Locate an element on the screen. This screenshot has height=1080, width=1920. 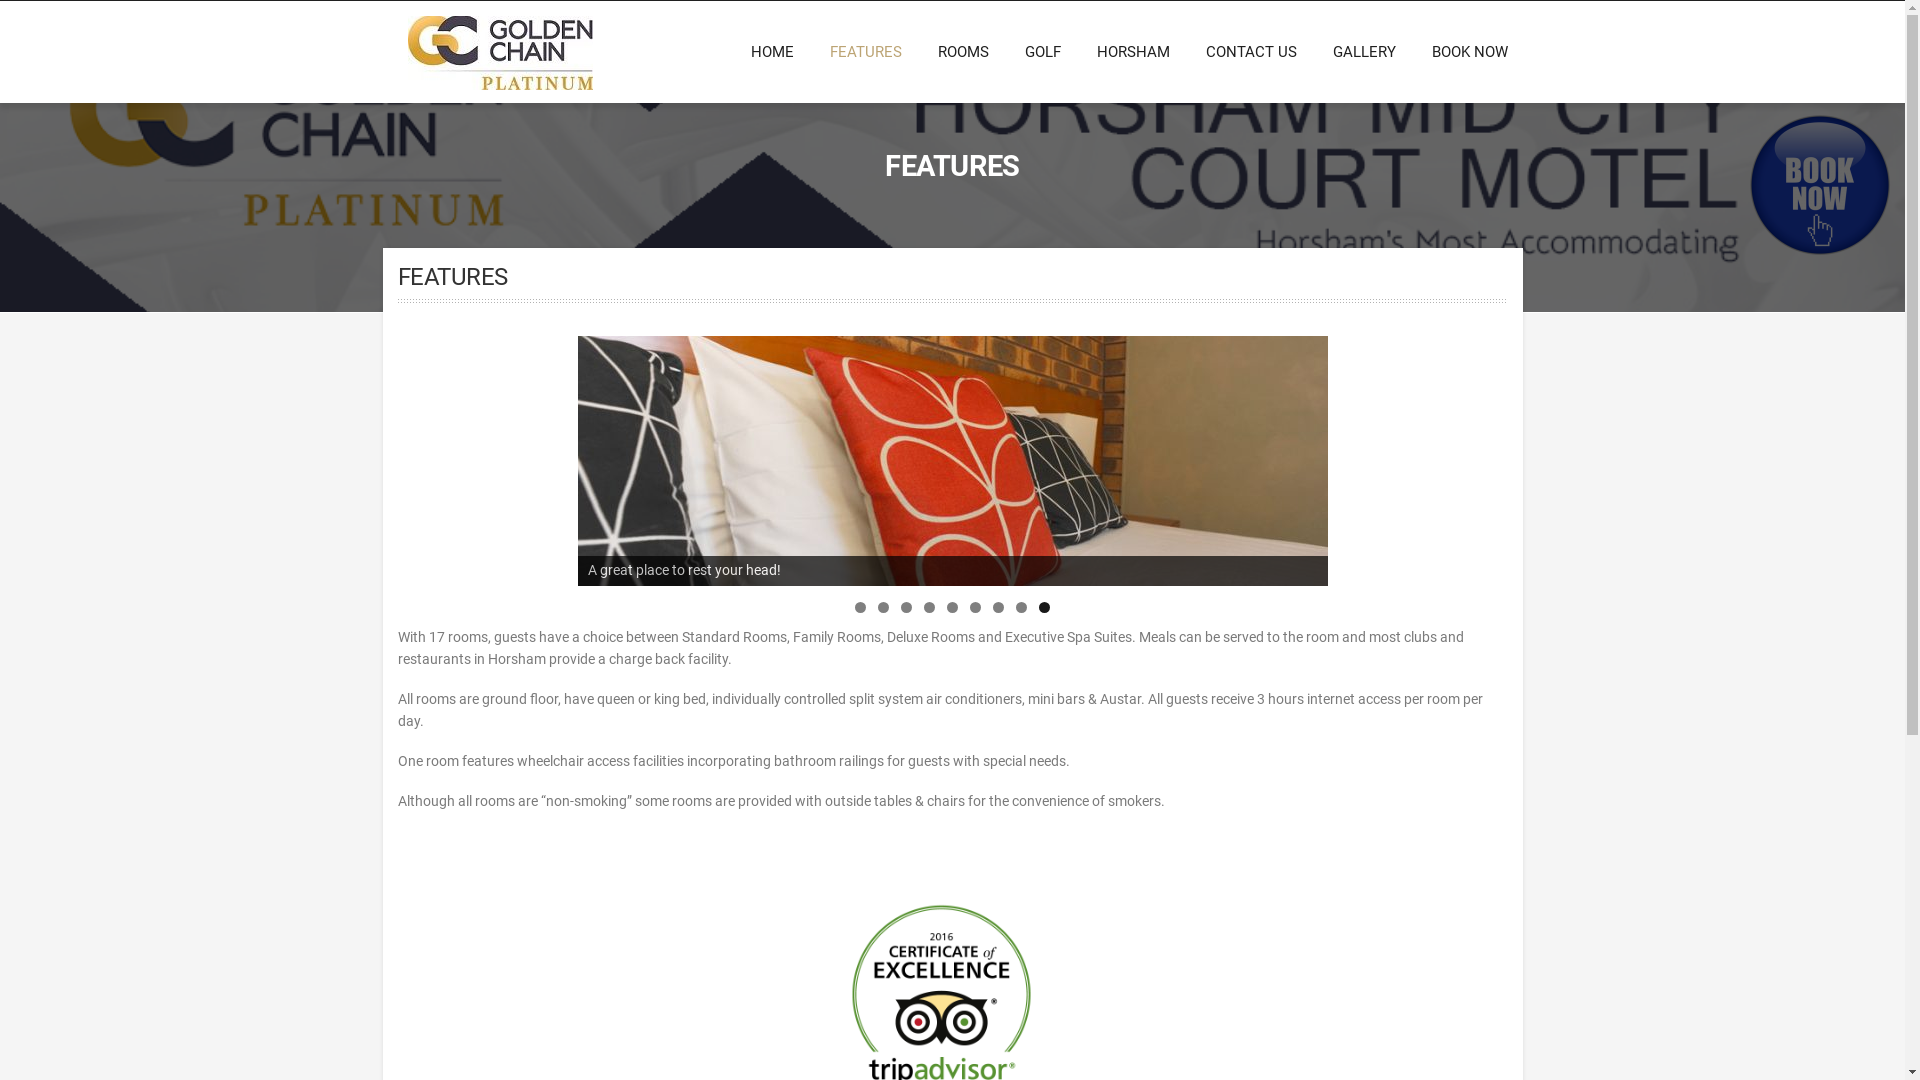
BOOK NOW is located at coordinates (1461, 52).